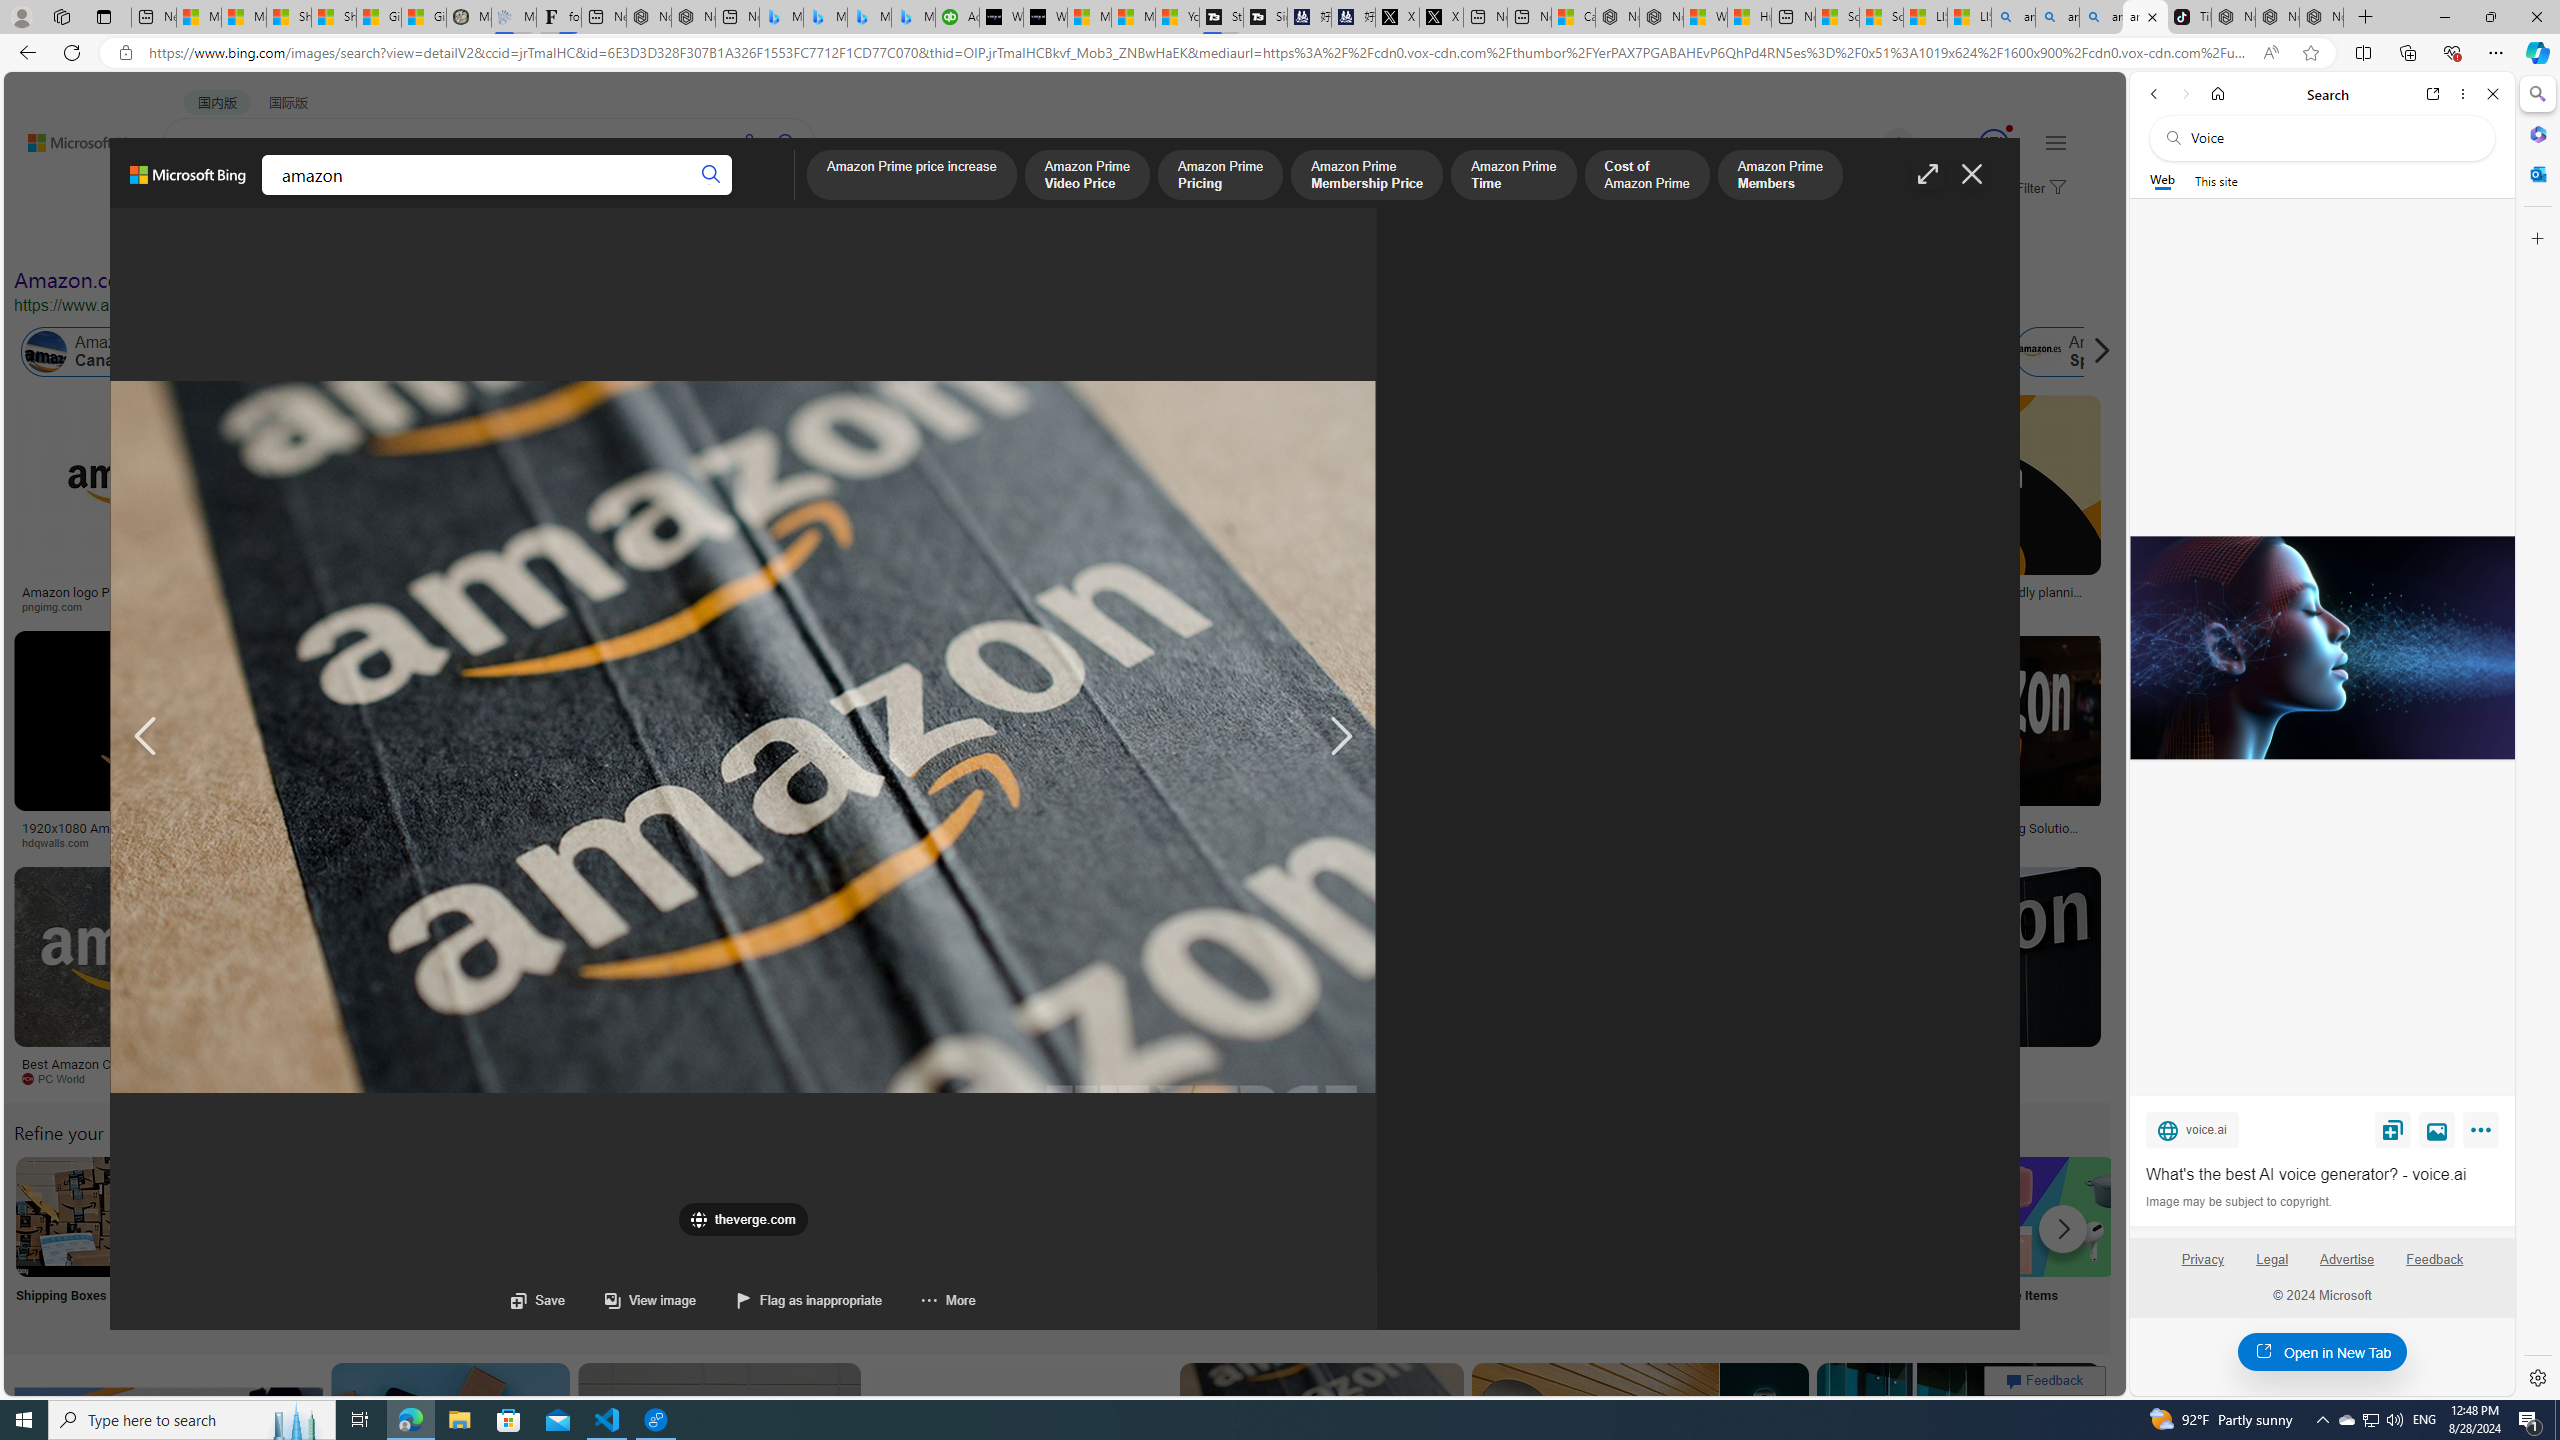 This screenshot has width=2560, height=1440. Describe the element at coordinates (2058, 17) in the screenshot. I see `amazon - Search` at that location.